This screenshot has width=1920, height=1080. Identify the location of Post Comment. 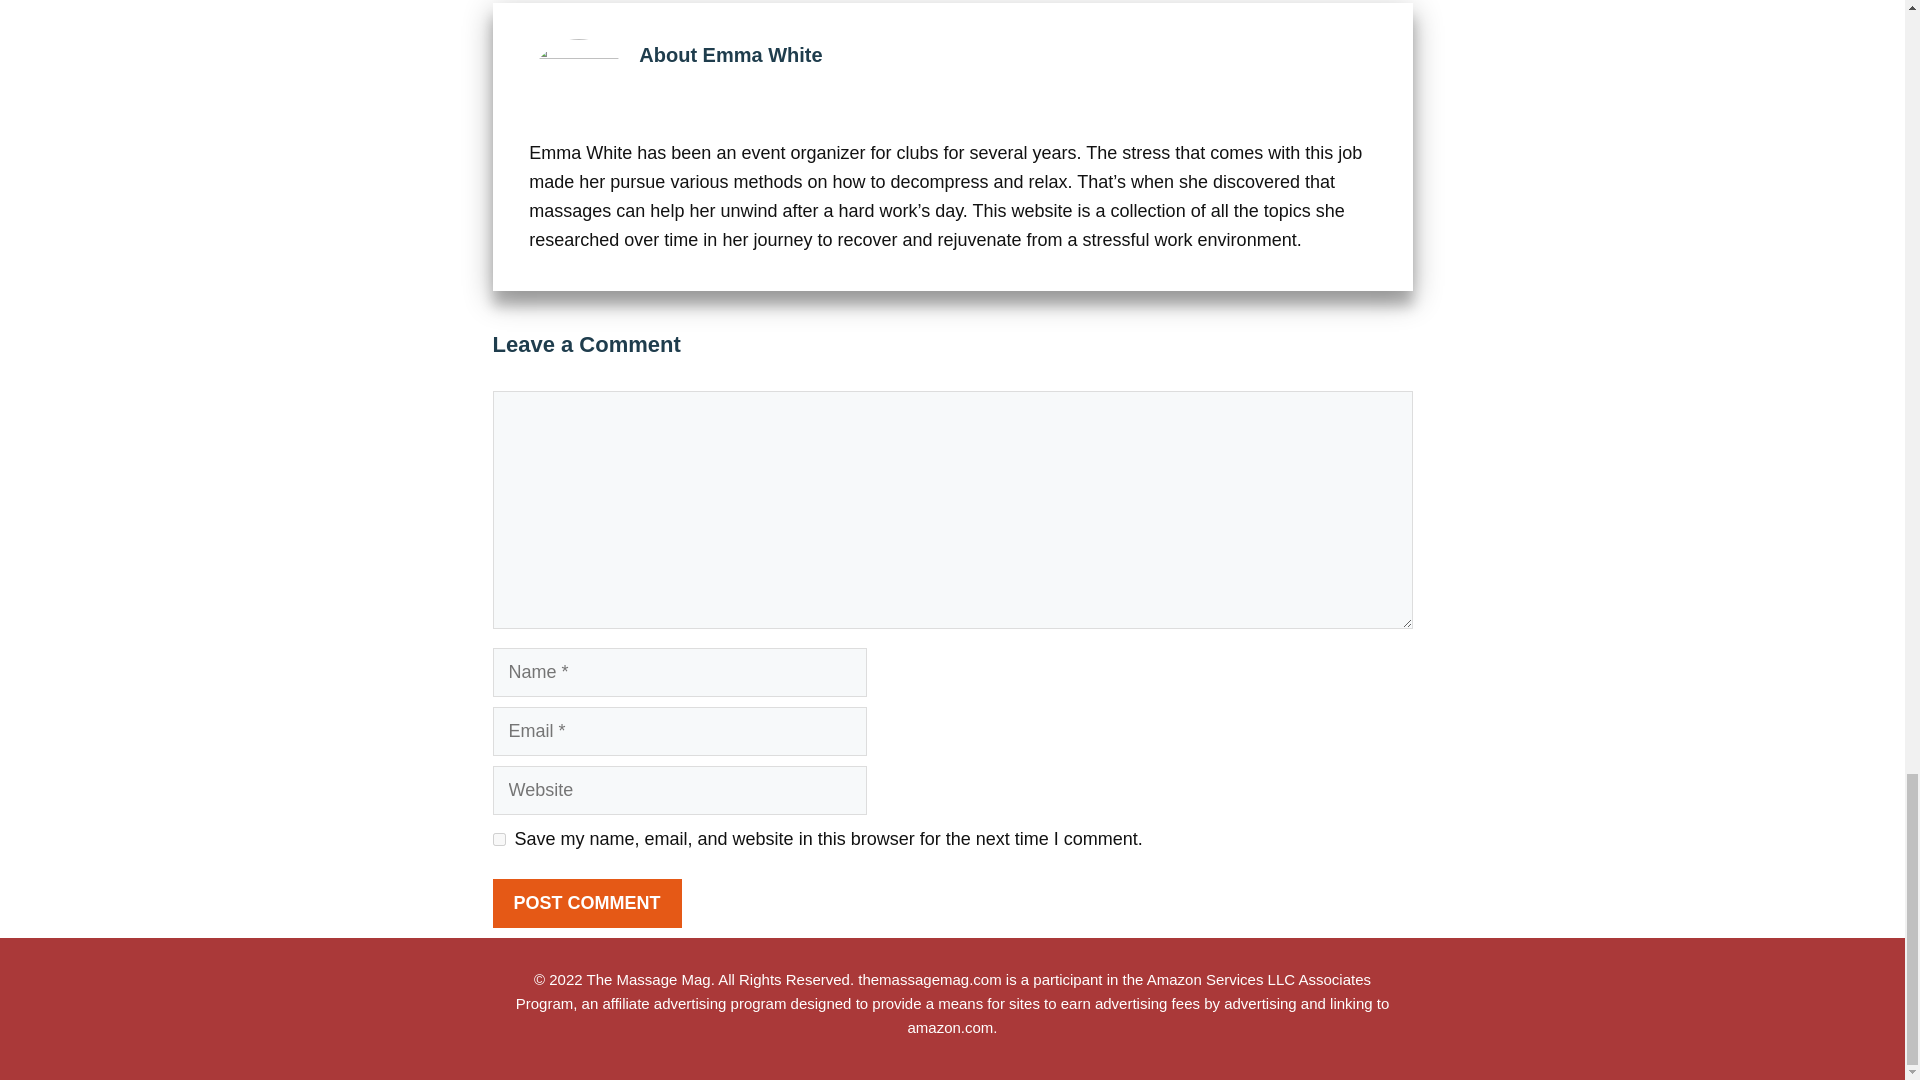
(586, 903).